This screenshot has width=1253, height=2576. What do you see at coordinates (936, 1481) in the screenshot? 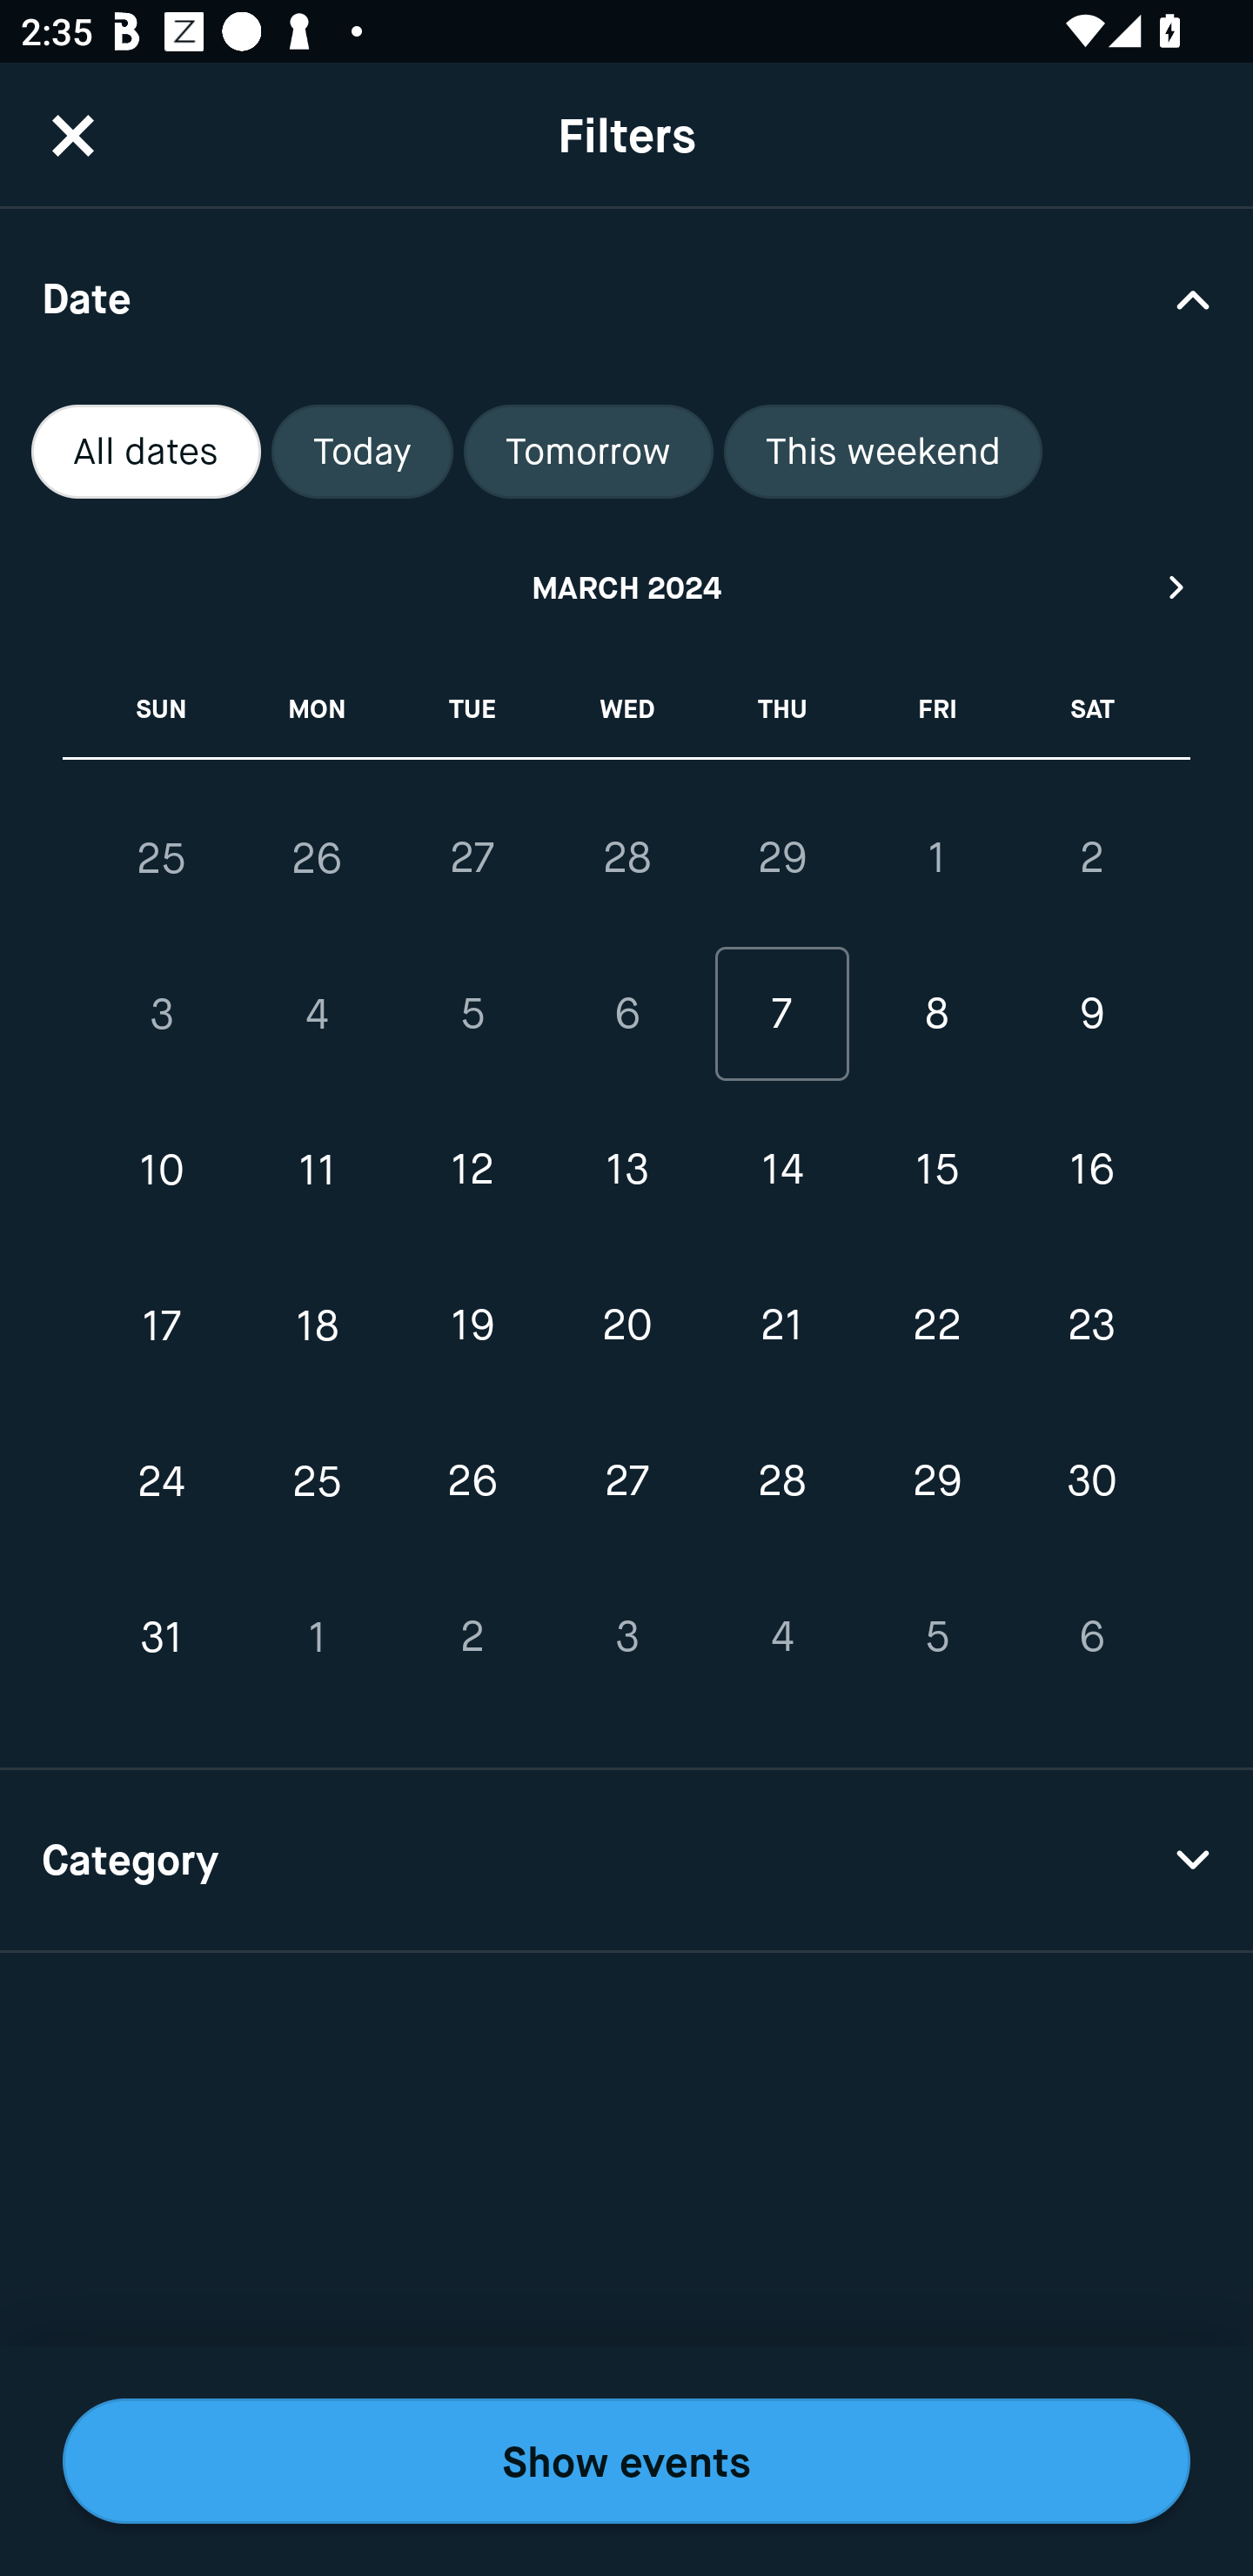
I see `29` at bounding box center [936, 1481].